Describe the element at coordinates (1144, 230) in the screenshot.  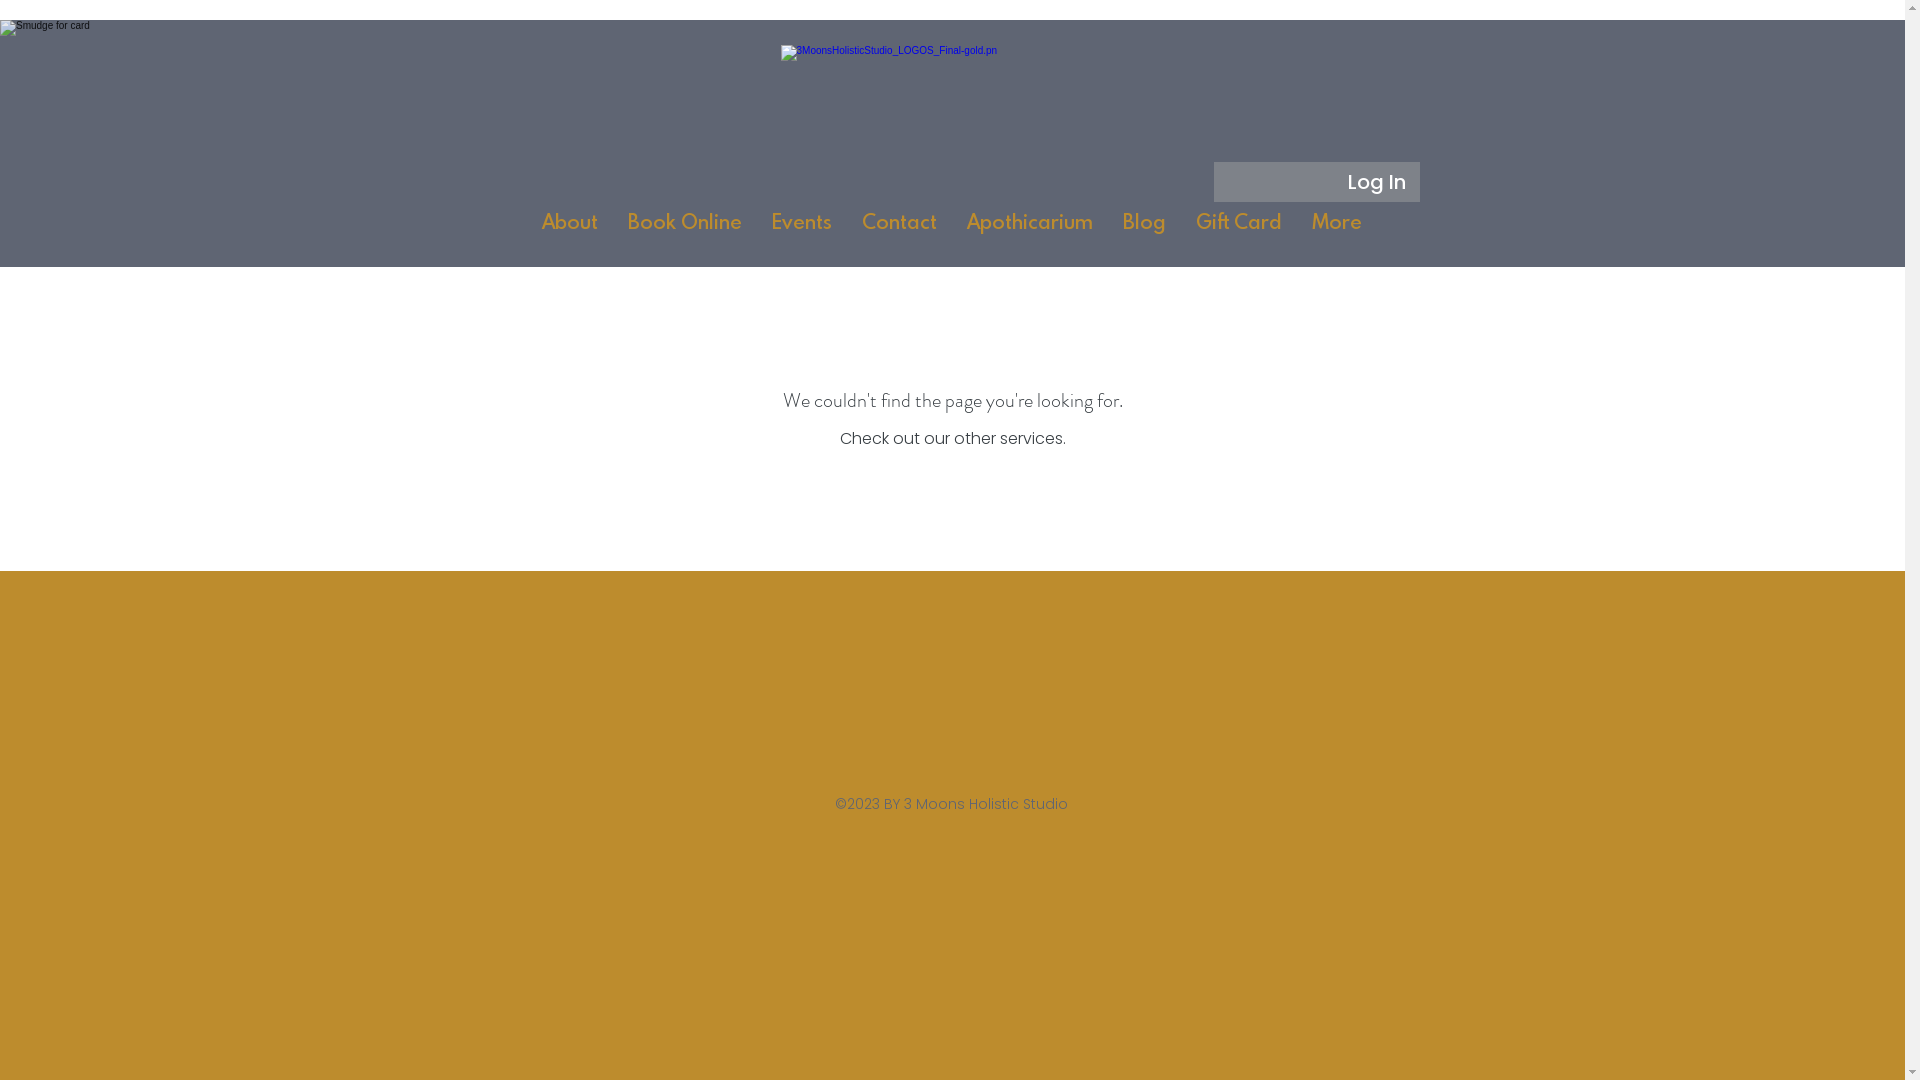
I see `Blog` at that location.